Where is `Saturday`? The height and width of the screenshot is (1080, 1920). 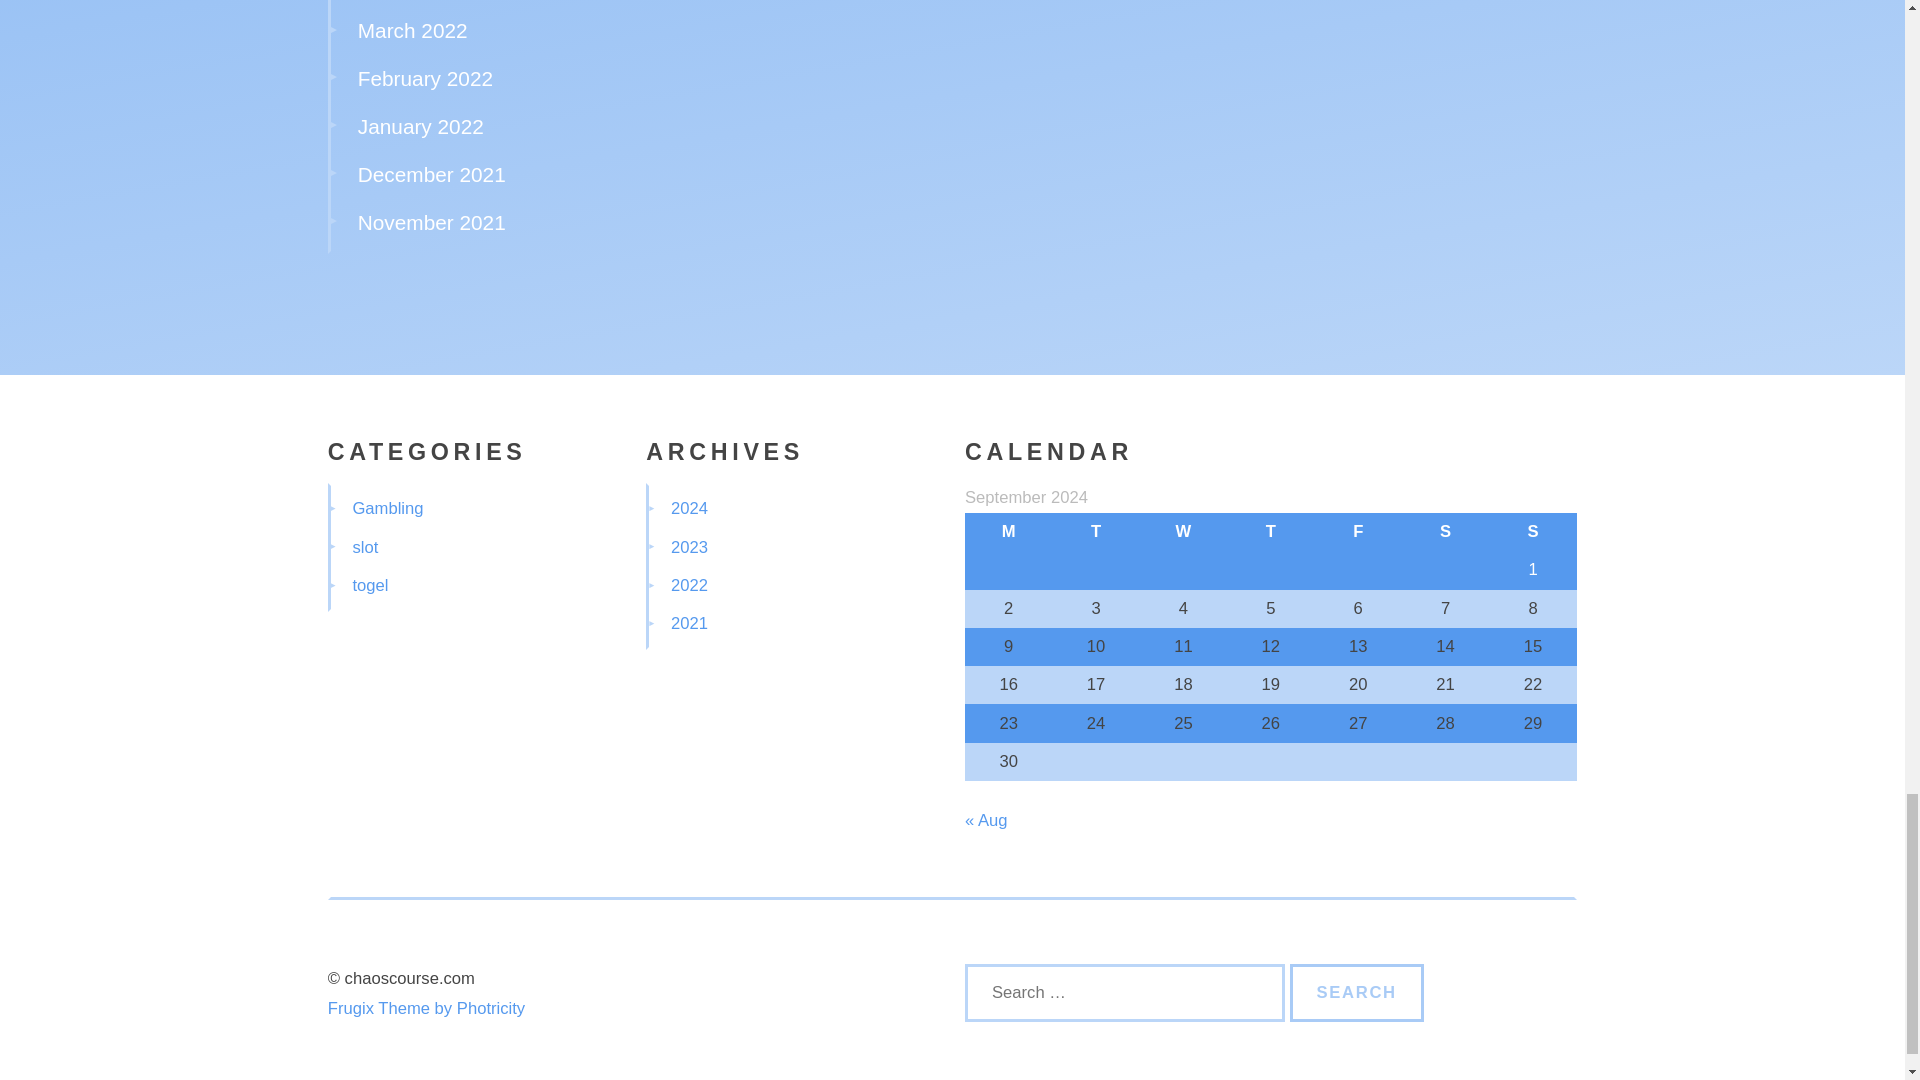 Saturday is located at coordinates (1445, 532).